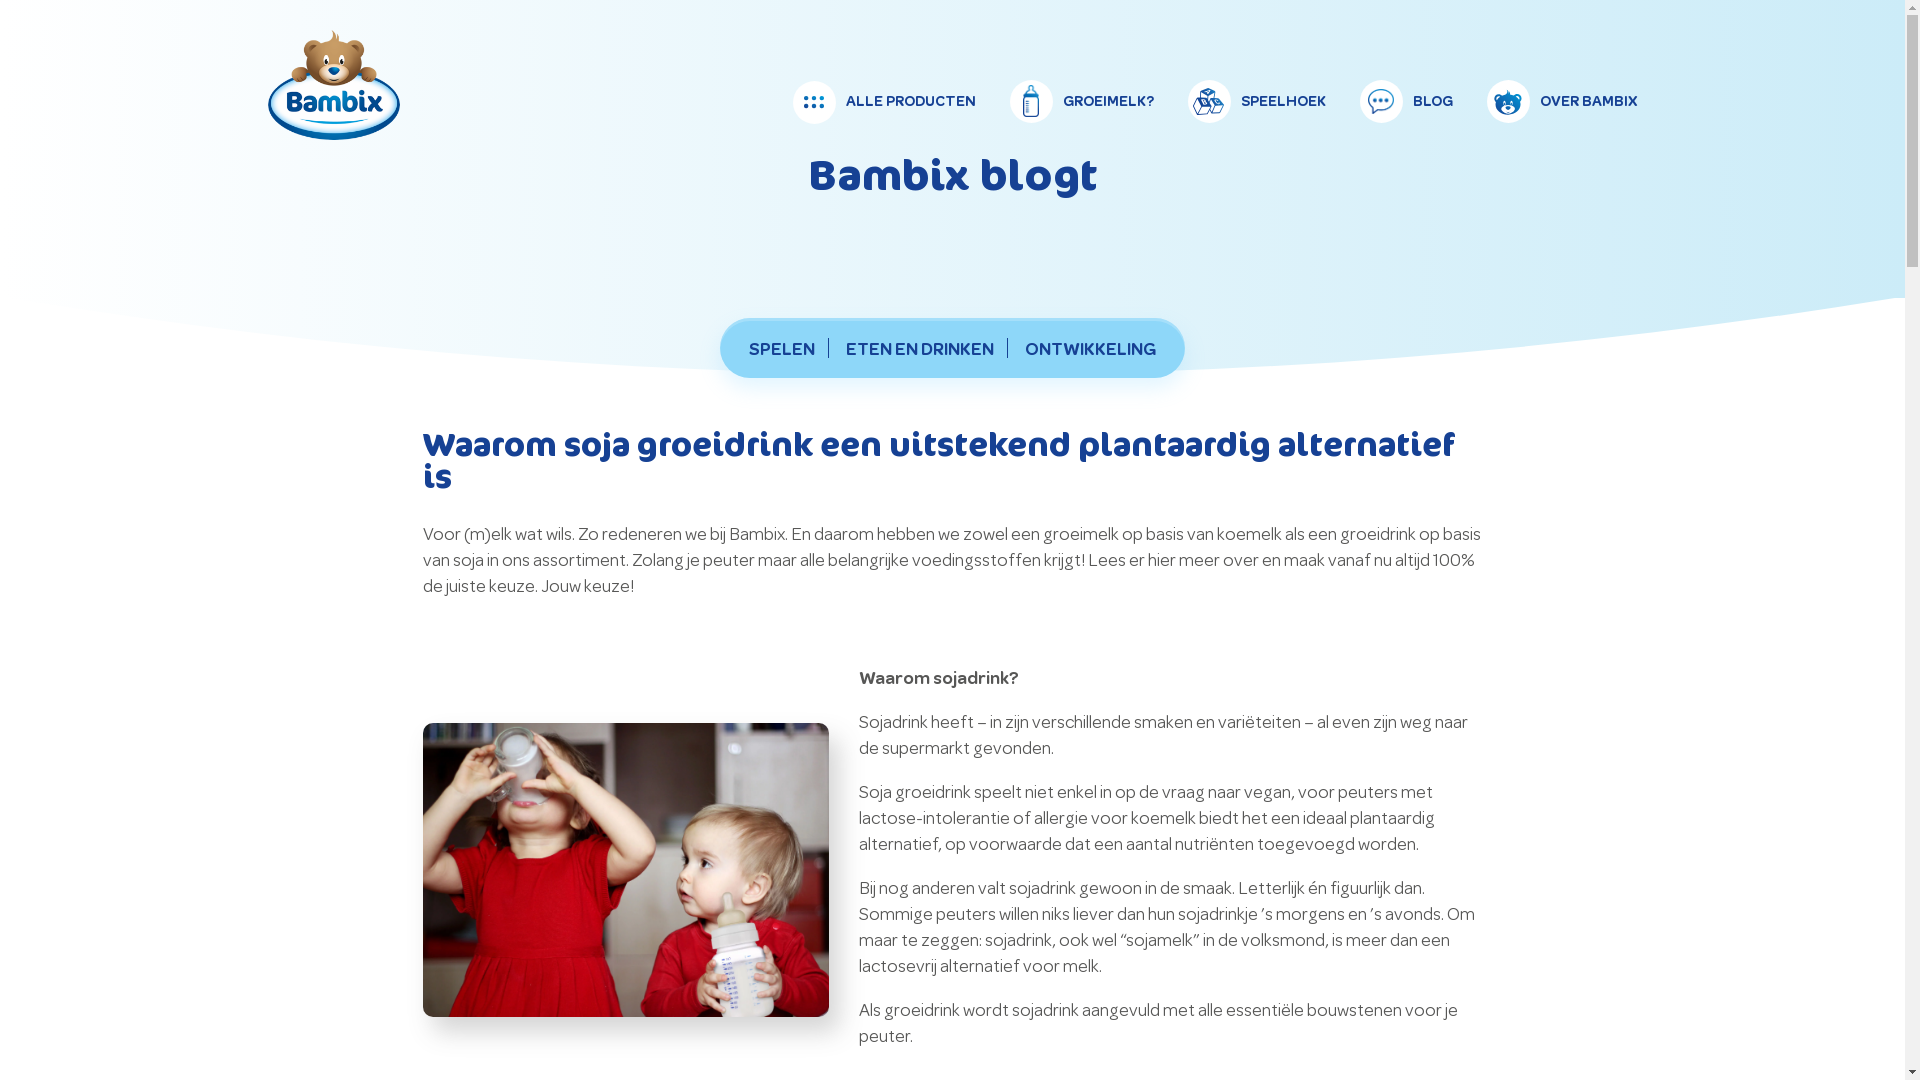 This screenshot has height=1080, width=1920. Describe the element at coordinates (1216, 80) in the screenshot. I see `Skip to content` at that location.